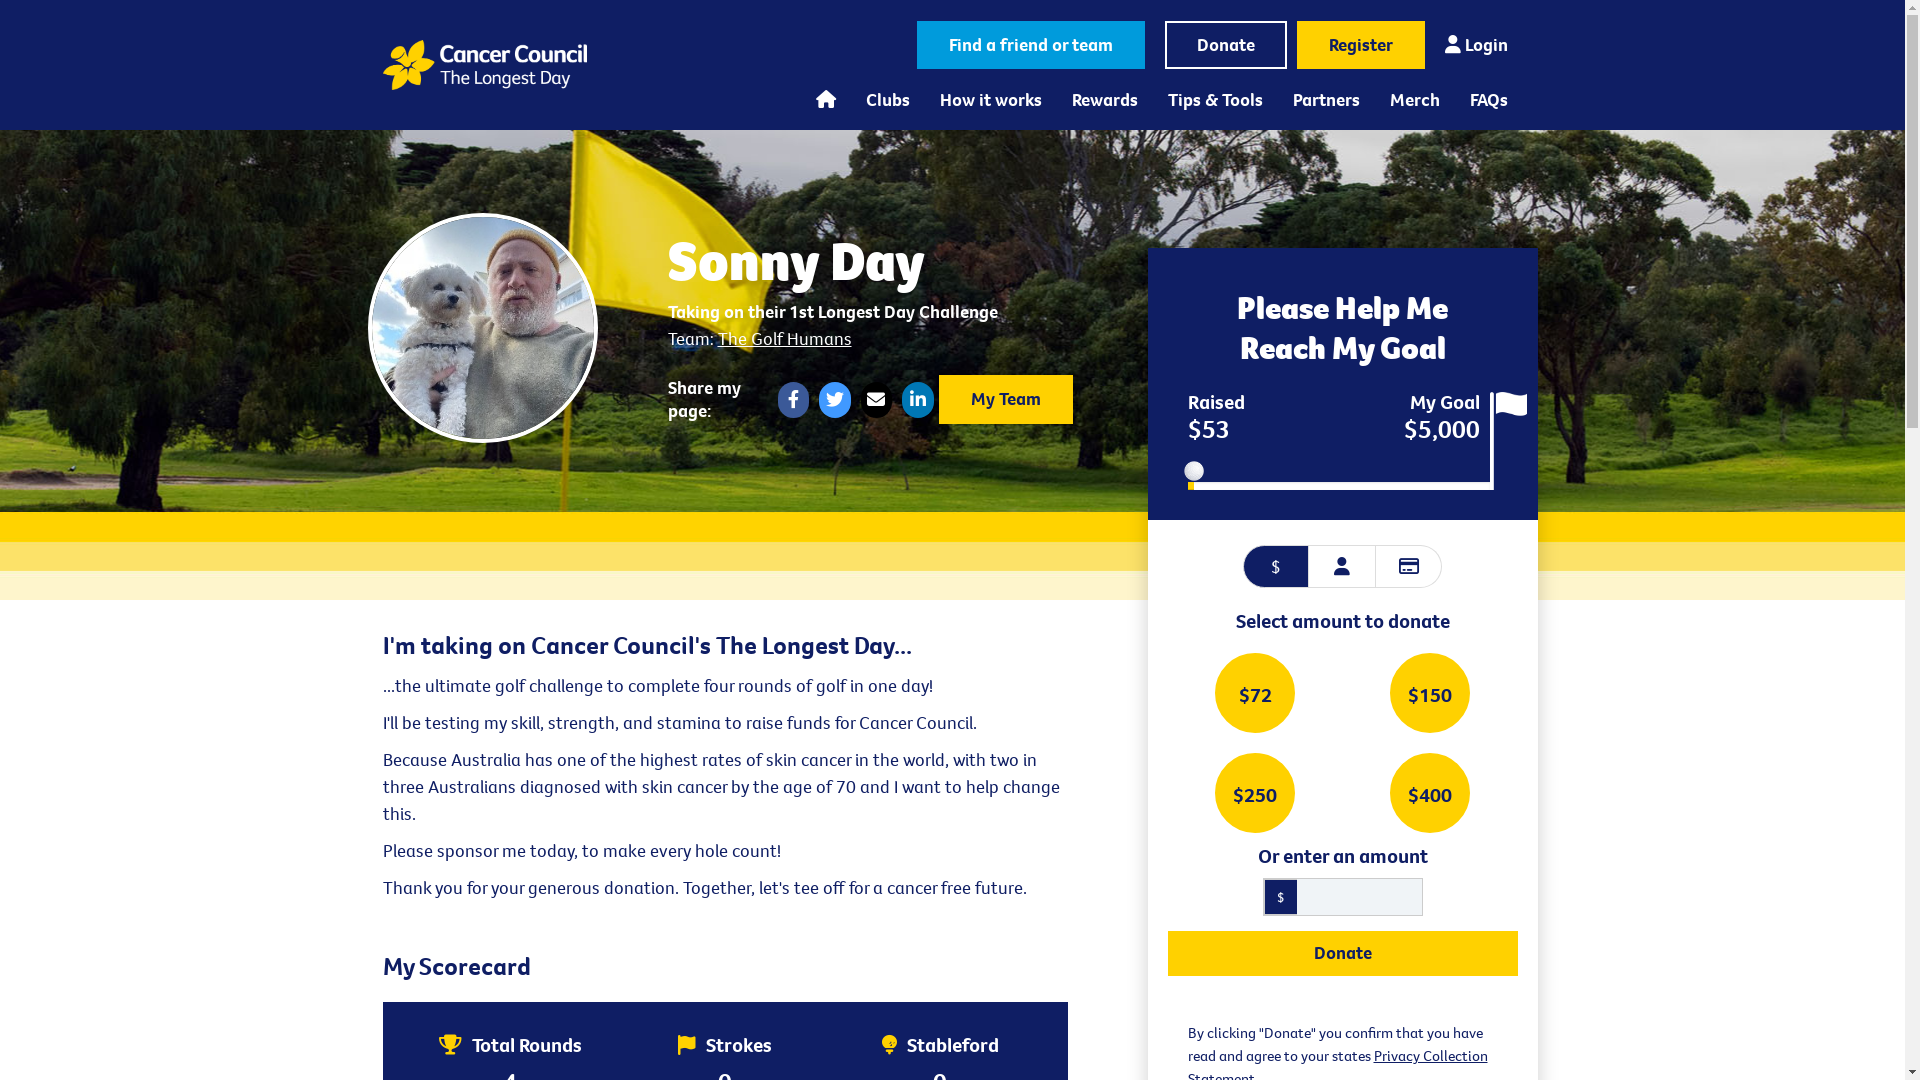 The image size is (1920, 1080). What do you see at coordinates (1214, 100) in the screenshot?
I see `Tips & Tools` at bounding box center [1214, 100].